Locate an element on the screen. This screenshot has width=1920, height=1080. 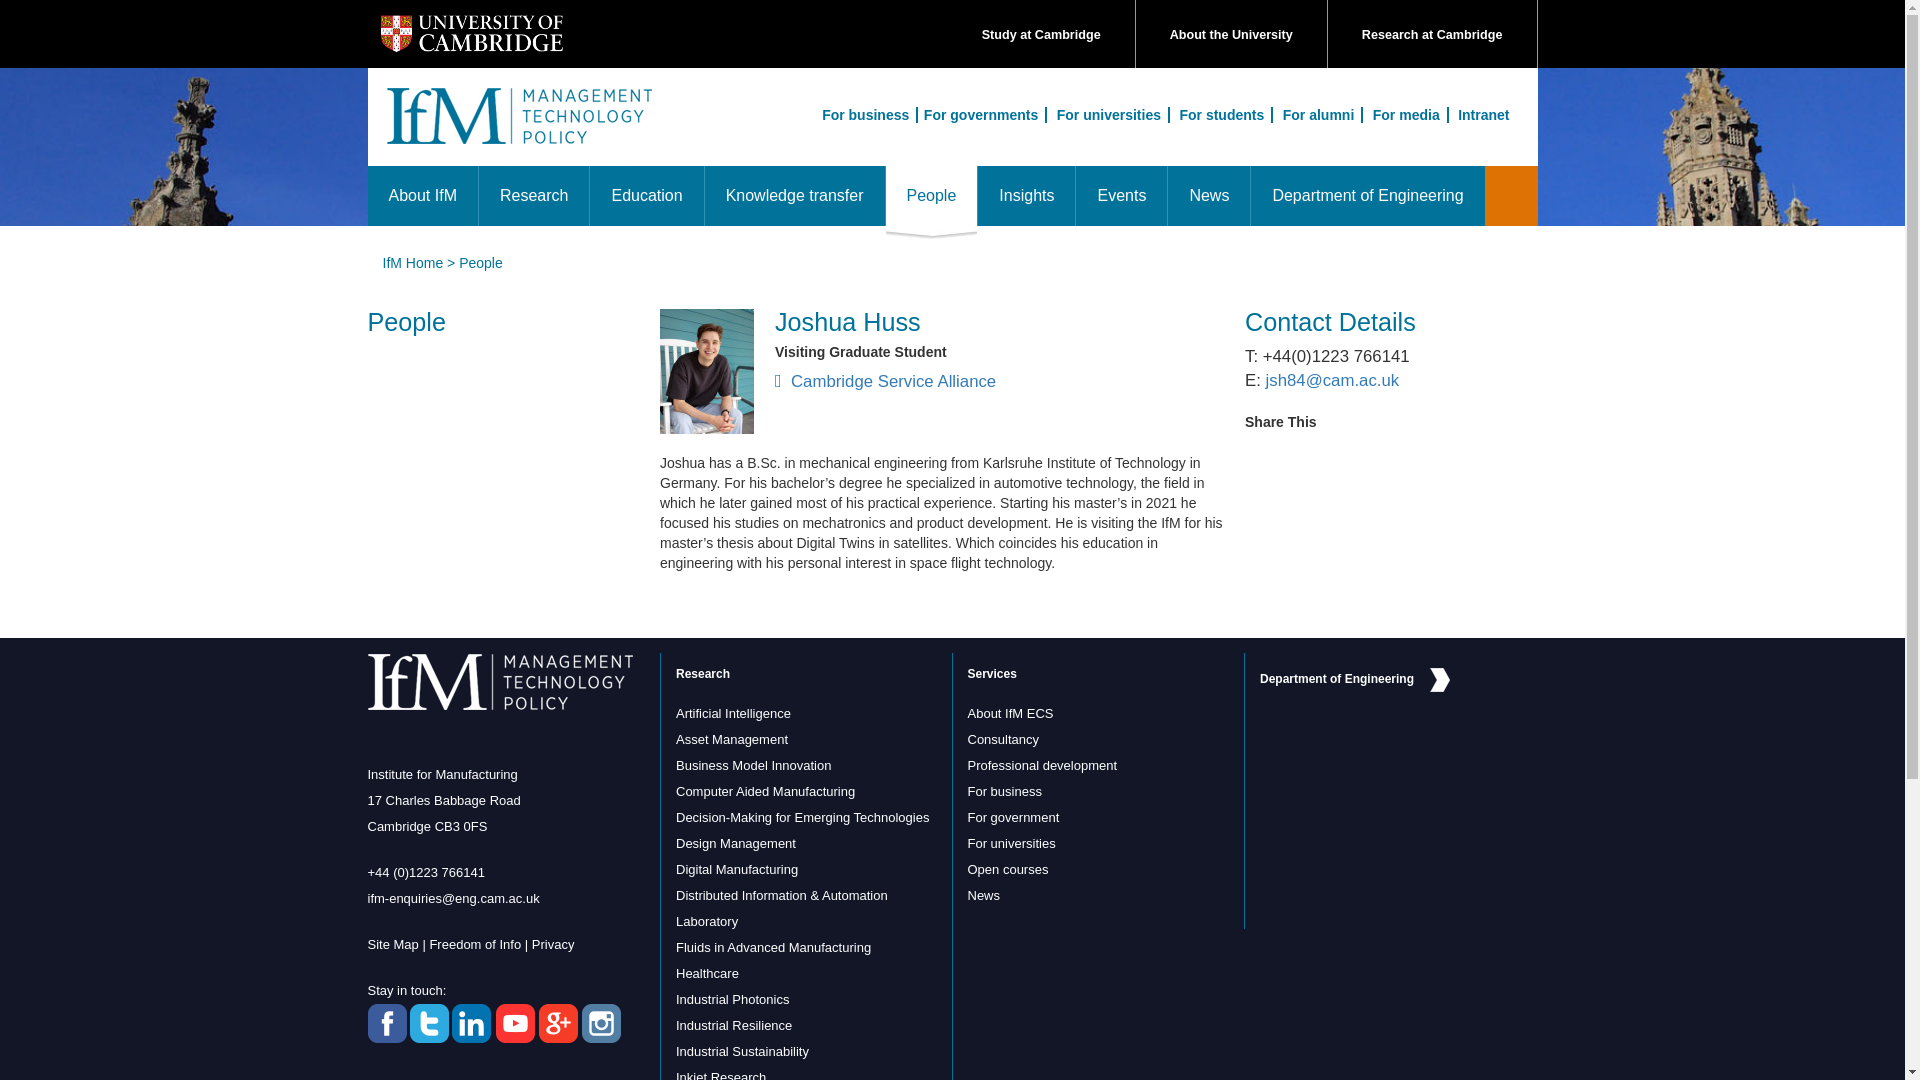
Cambridge Service Alliance is located at coordinates (1002, 382).